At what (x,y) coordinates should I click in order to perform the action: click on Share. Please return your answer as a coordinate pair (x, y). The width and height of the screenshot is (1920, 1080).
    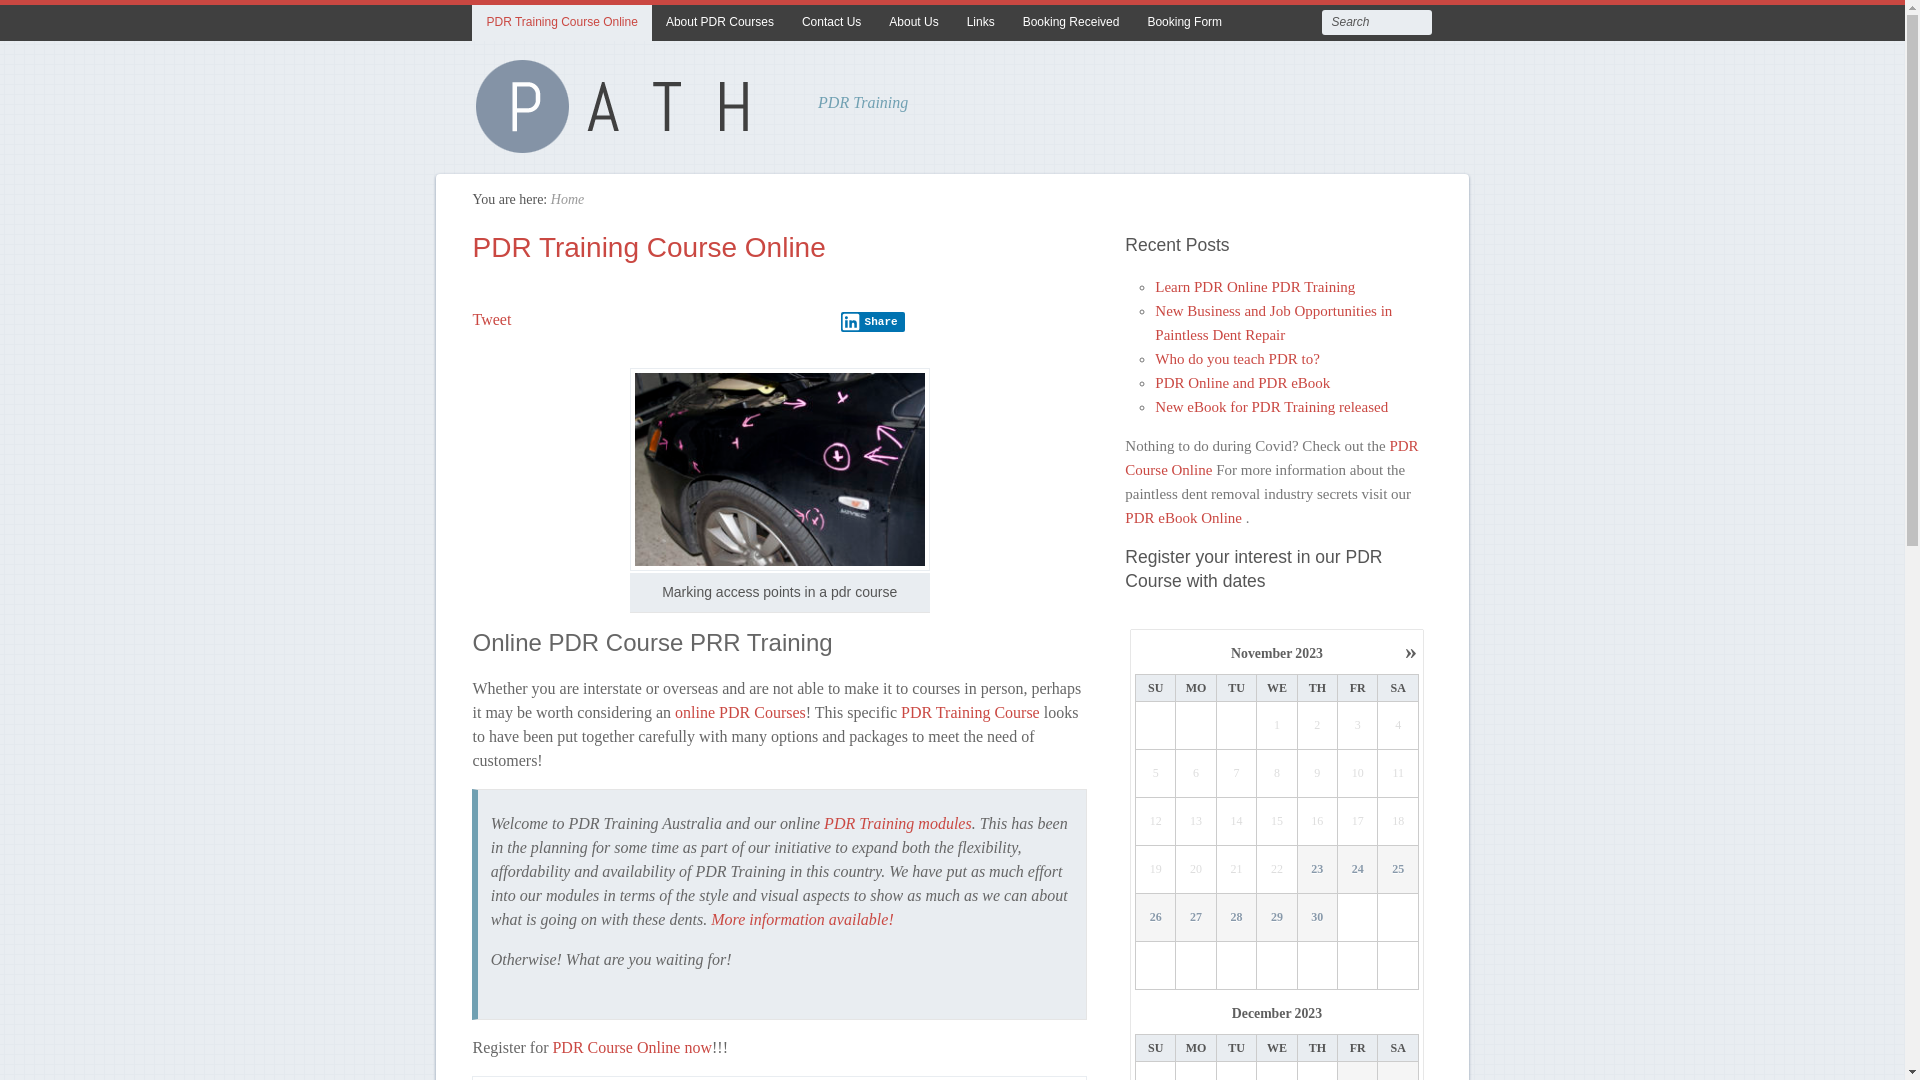
    Looking at the image, I should click on (873, 322).